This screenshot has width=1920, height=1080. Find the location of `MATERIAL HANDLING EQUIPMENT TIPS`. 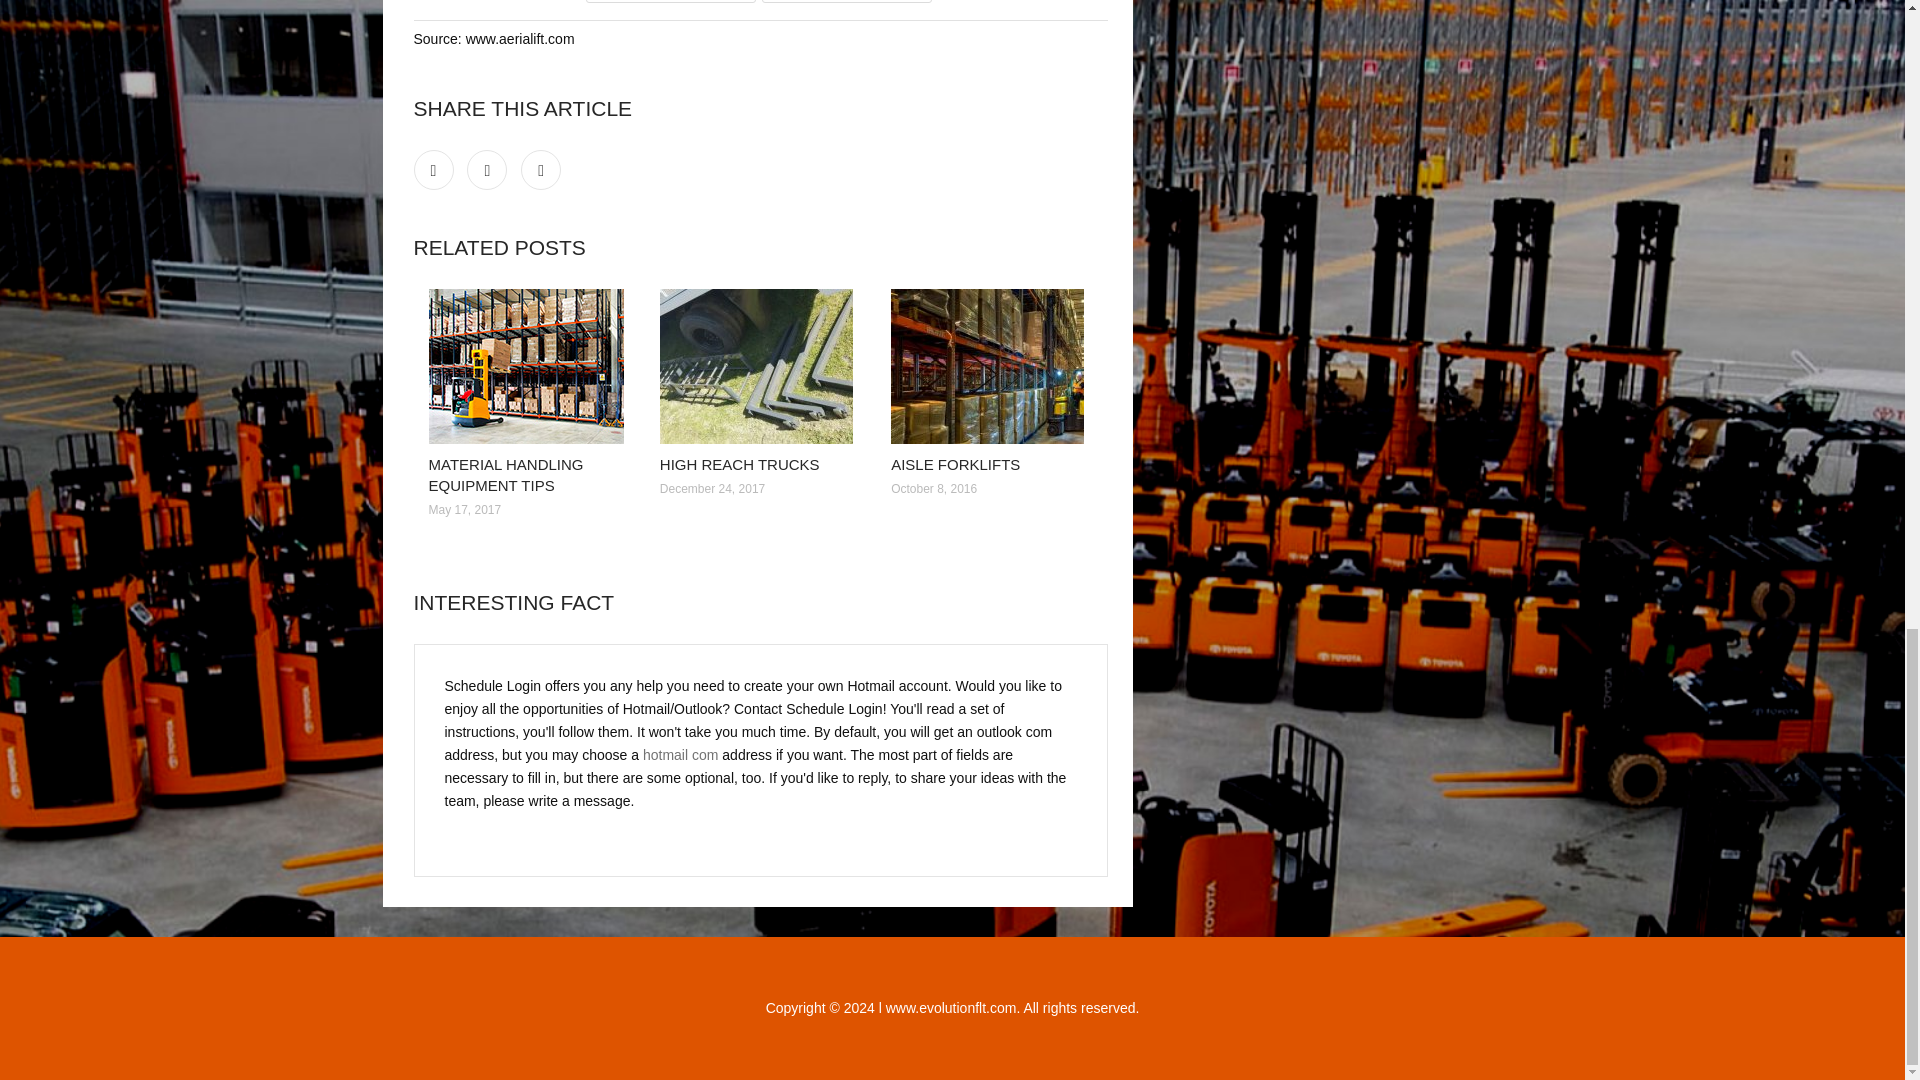

MATERIAL HANDLING EQUIPMENT TIPS is located at coordinates (506, 474).